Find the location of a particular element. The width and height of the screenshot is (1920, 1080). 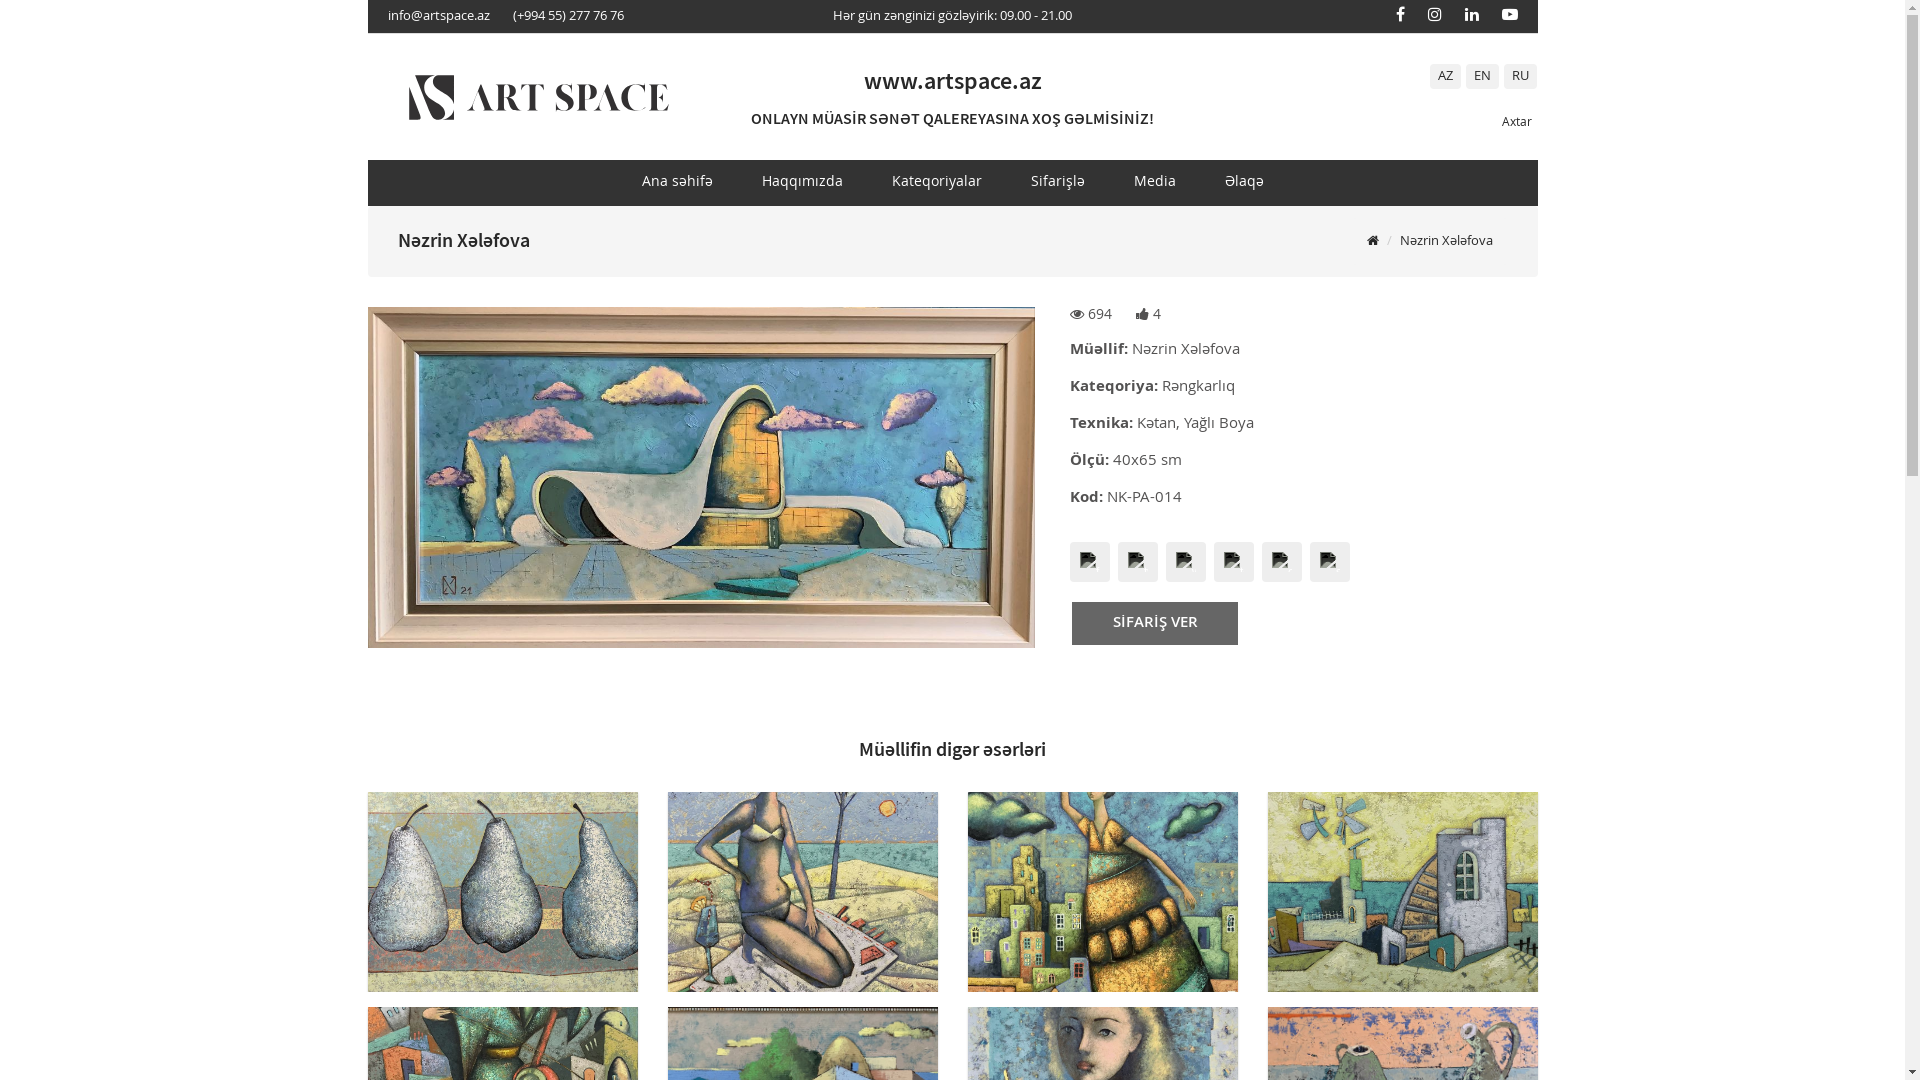

Instagram is located at coordinates (1435, 14).